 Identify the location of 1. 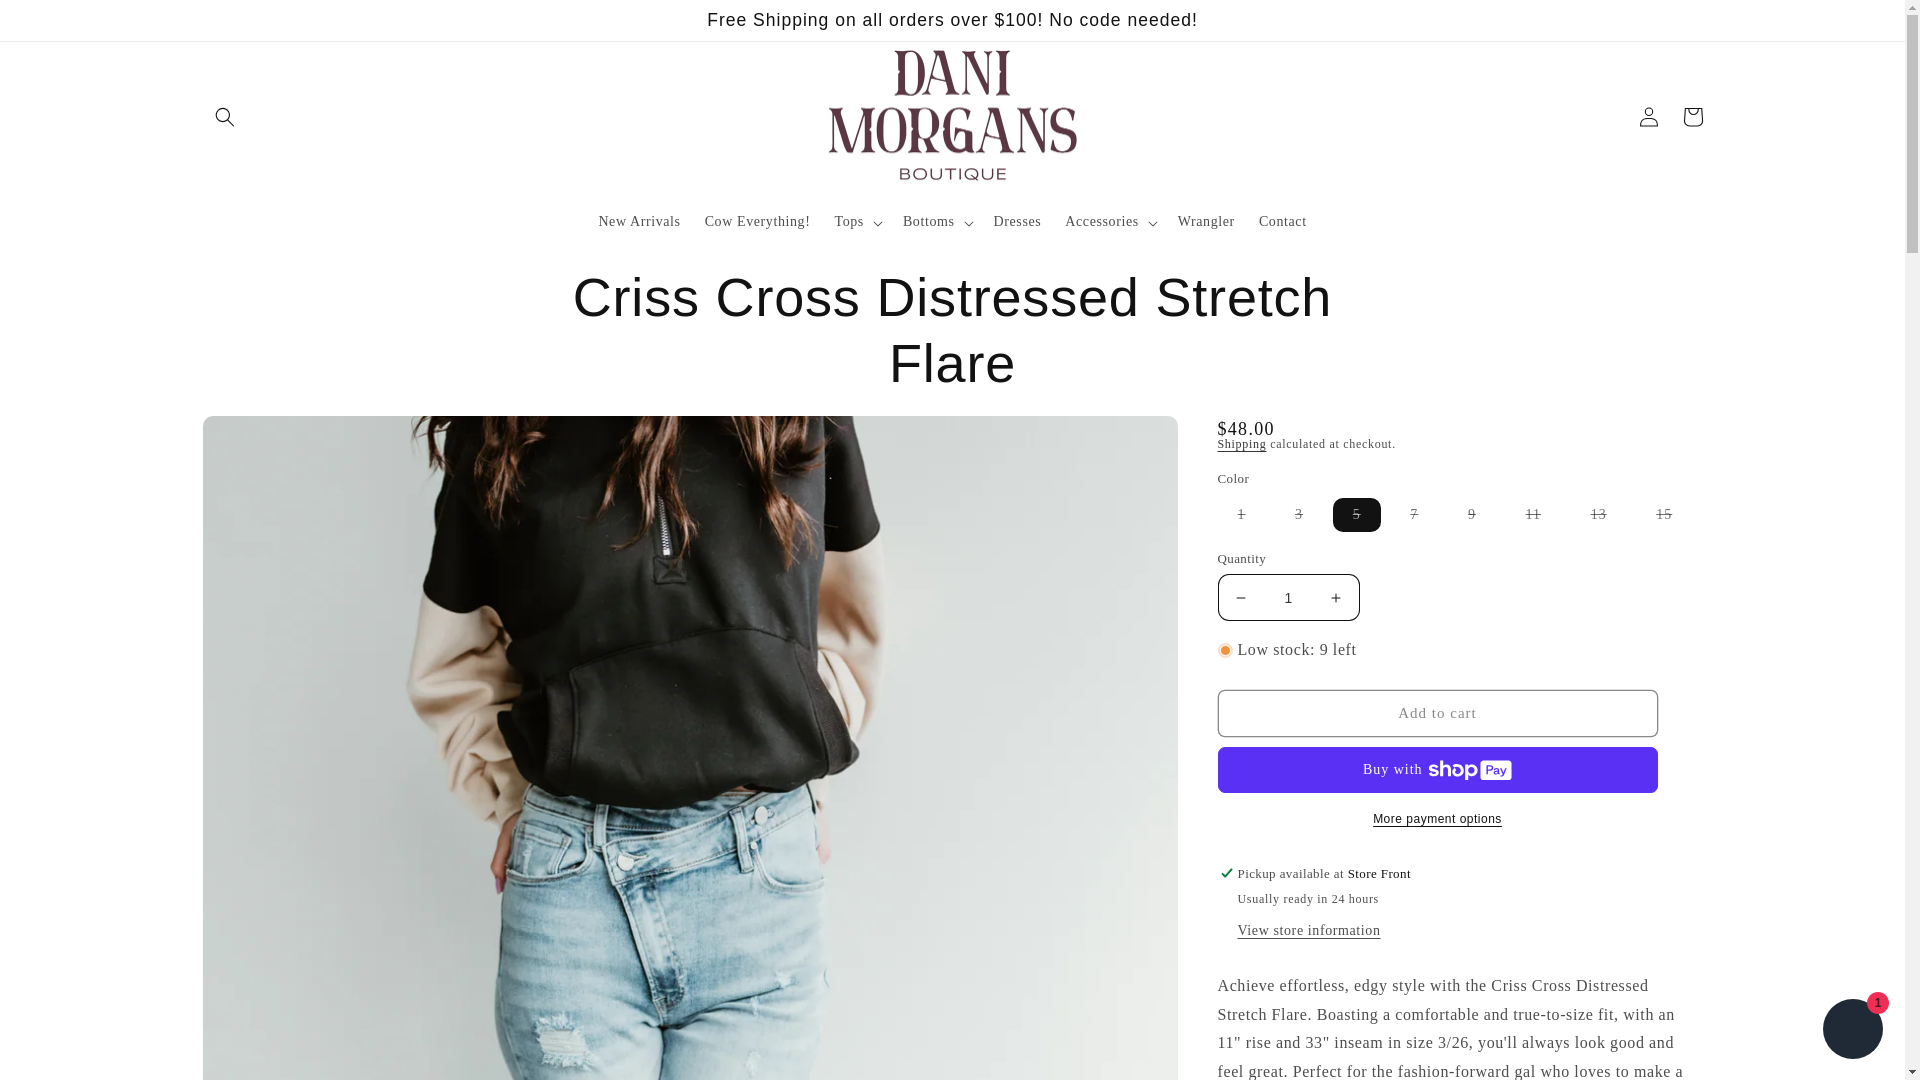
(1288, 597).